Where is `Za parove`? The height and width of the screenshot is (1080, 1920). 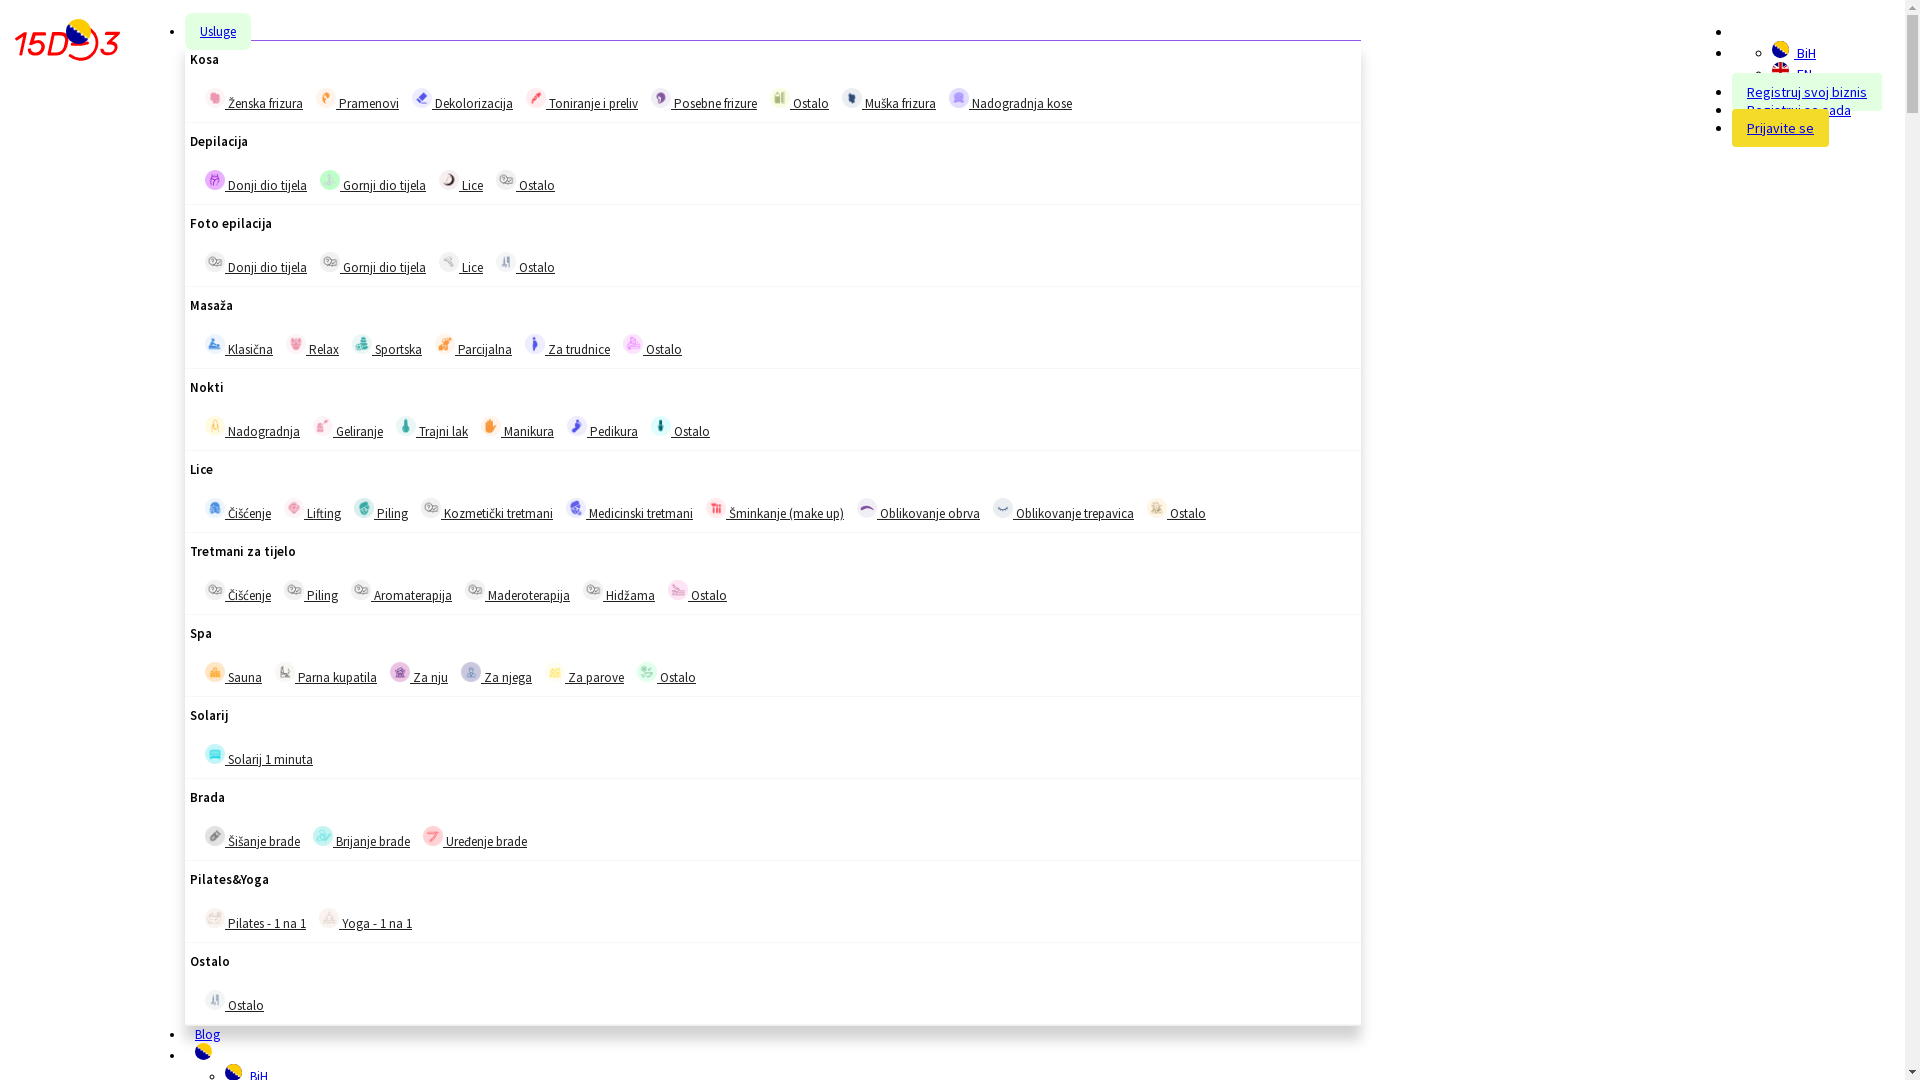
Za parove is located at coordinates (555, 672).